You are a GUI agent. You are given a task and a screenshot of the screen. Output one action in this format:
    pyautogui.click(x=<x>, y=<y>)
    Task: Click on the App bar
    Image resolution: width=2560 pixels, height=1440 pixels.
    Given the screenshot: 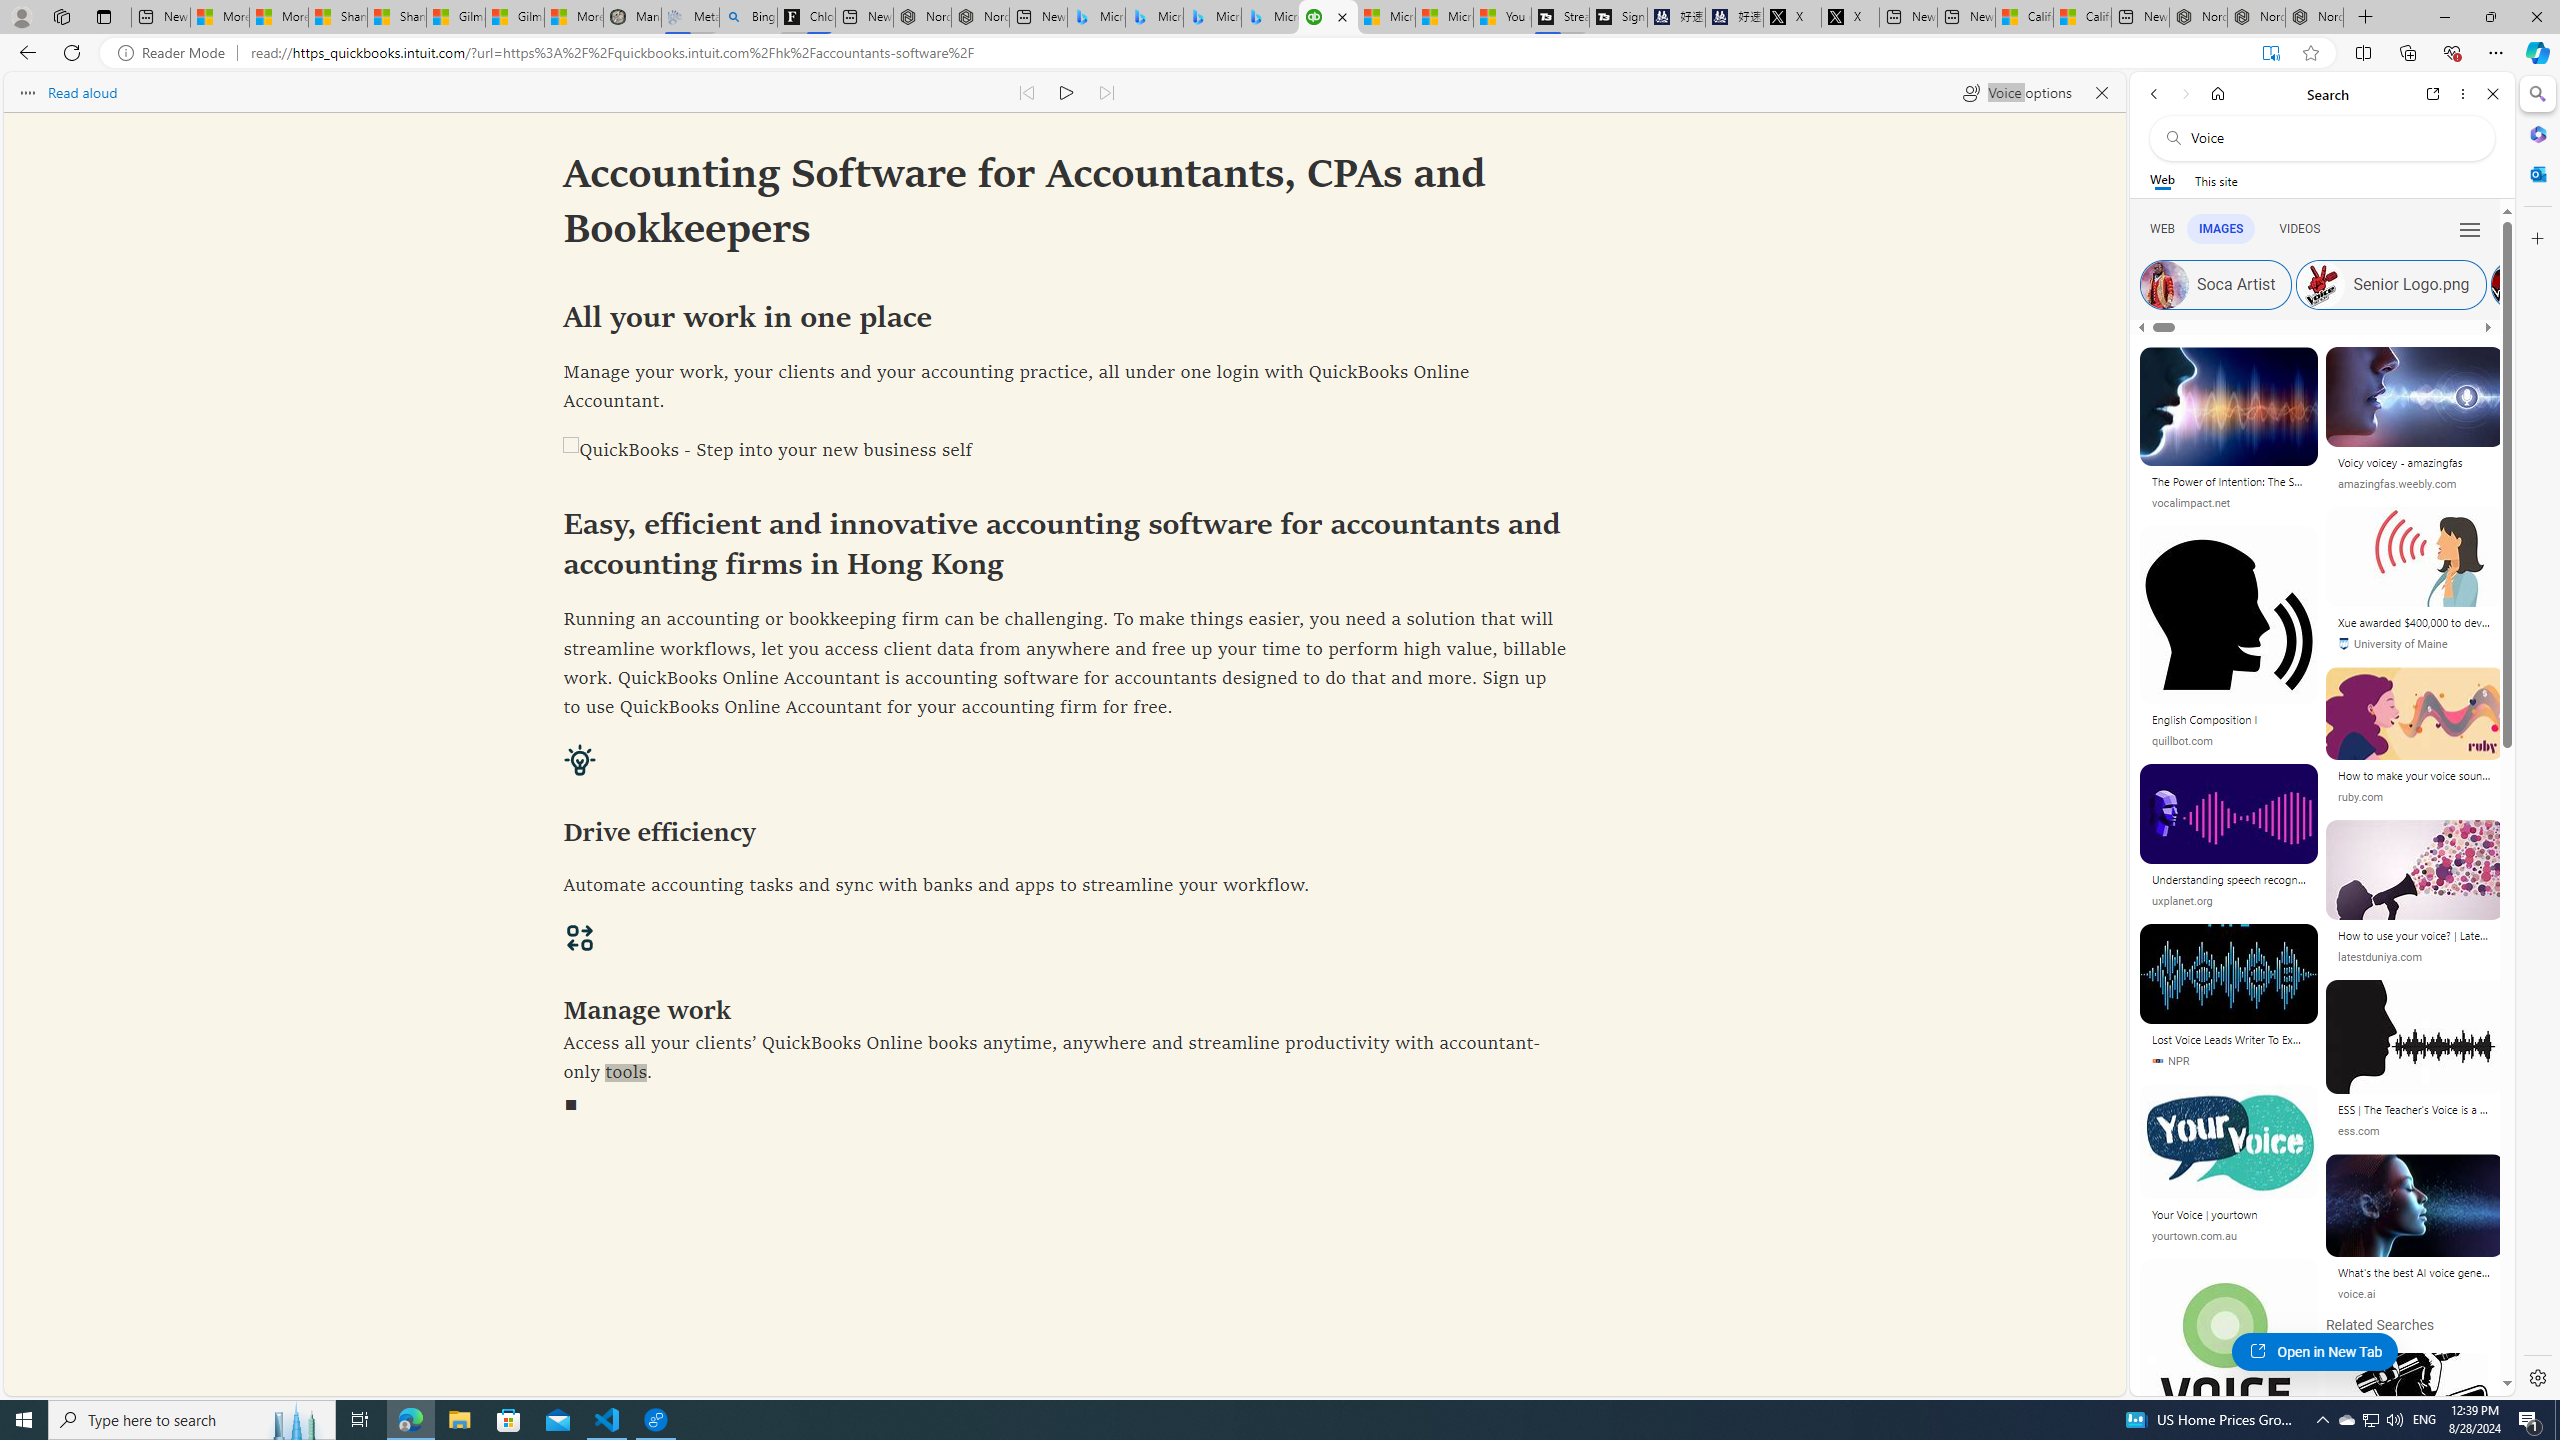 What is the action you would take?
    pyautogui.click(x=1280, y=53)
    